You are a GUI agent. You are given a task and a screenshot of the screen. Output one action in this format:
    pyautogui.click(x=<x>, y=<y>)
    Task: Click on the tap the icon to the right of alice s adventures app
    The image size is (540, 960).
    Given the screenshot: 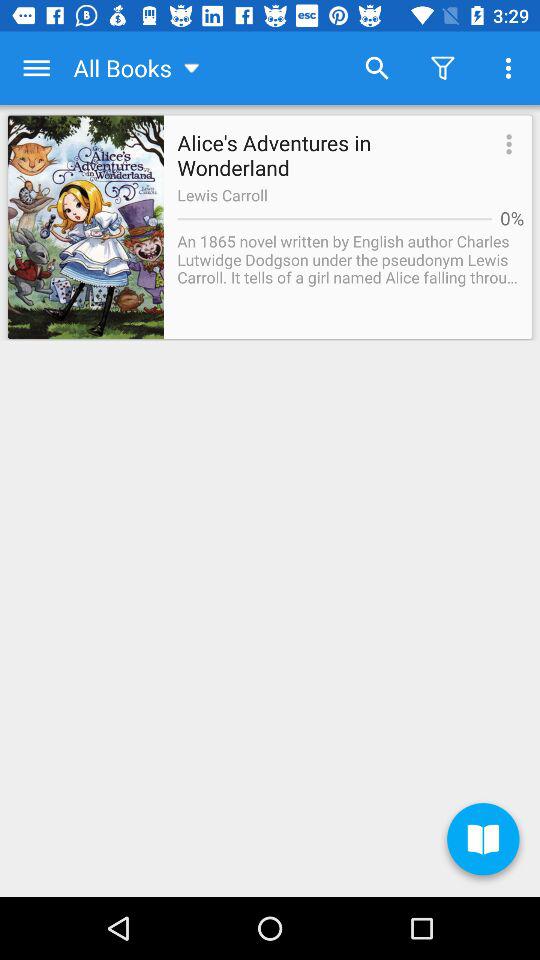 What is the action you would take?
    pyautogui.click(x=506, y=146)
    